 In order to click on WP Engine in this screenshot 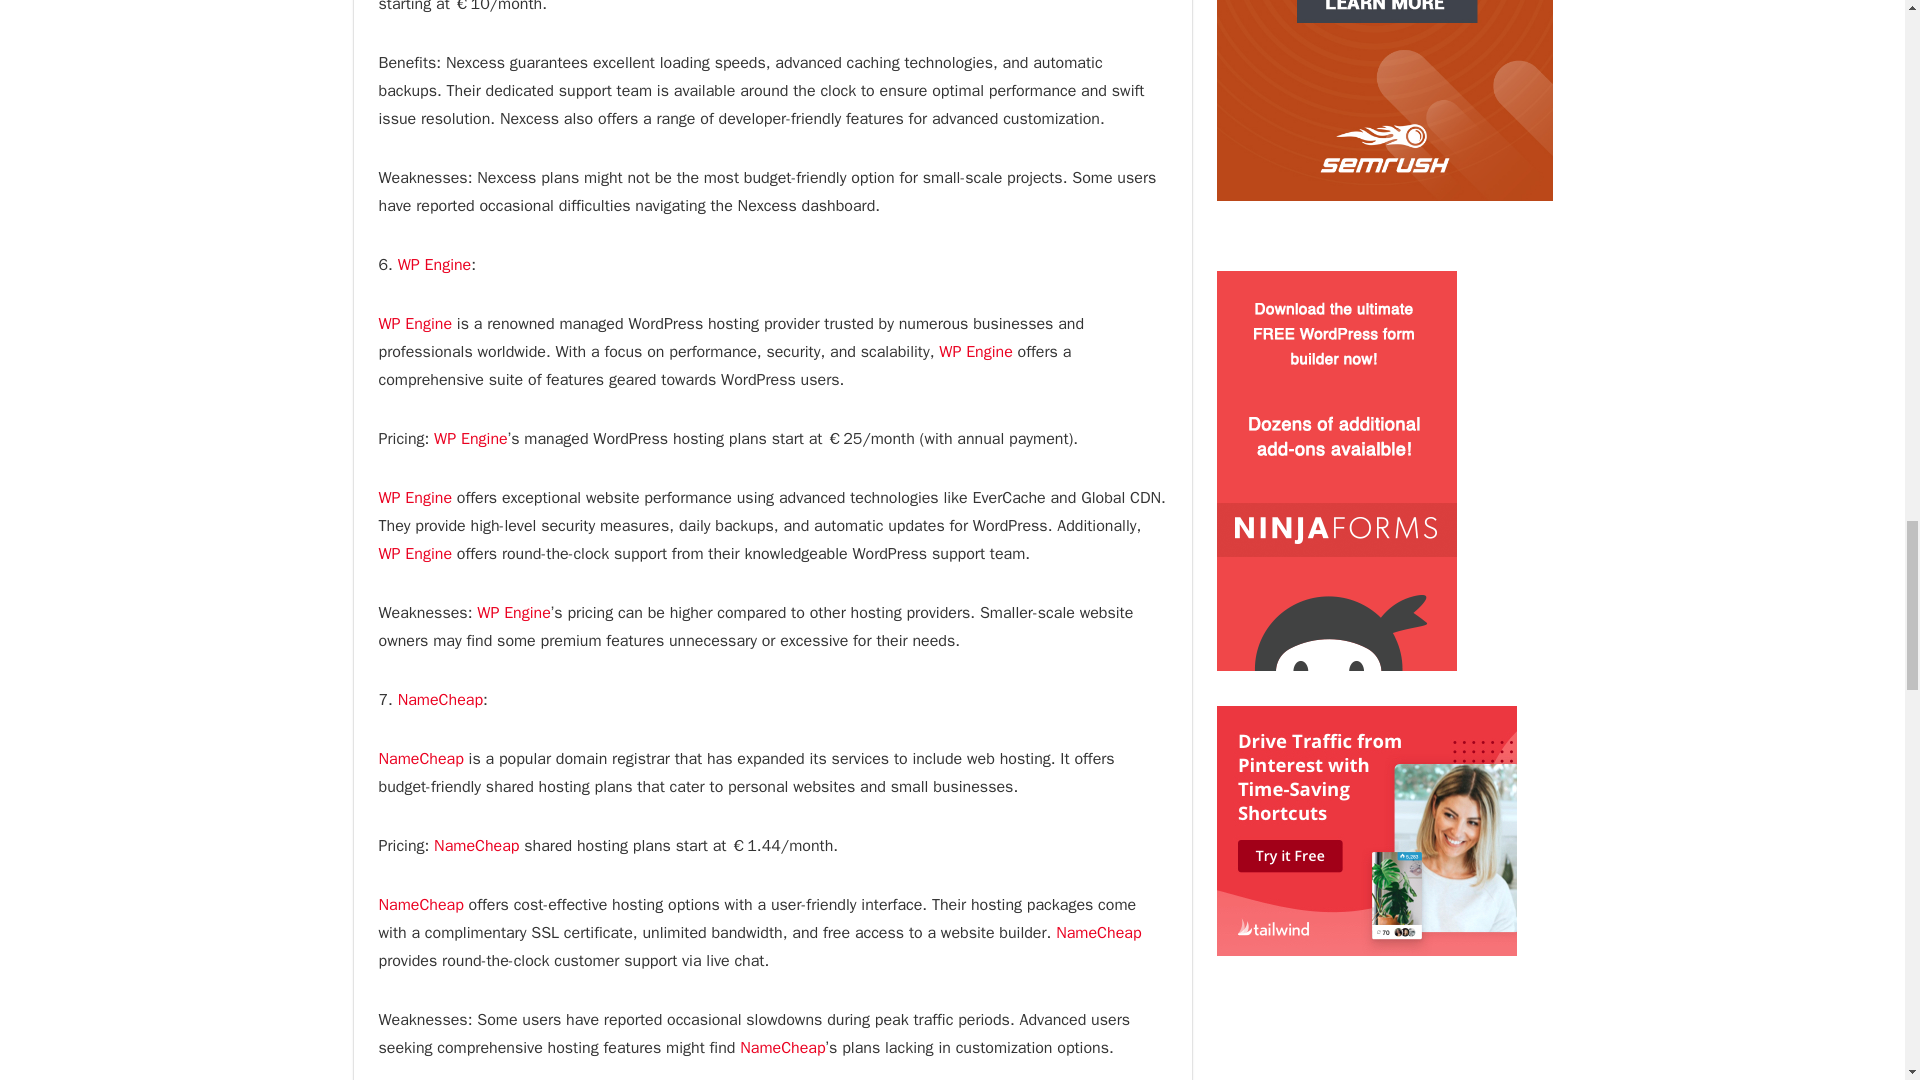, I will do `click(434, 264)`.